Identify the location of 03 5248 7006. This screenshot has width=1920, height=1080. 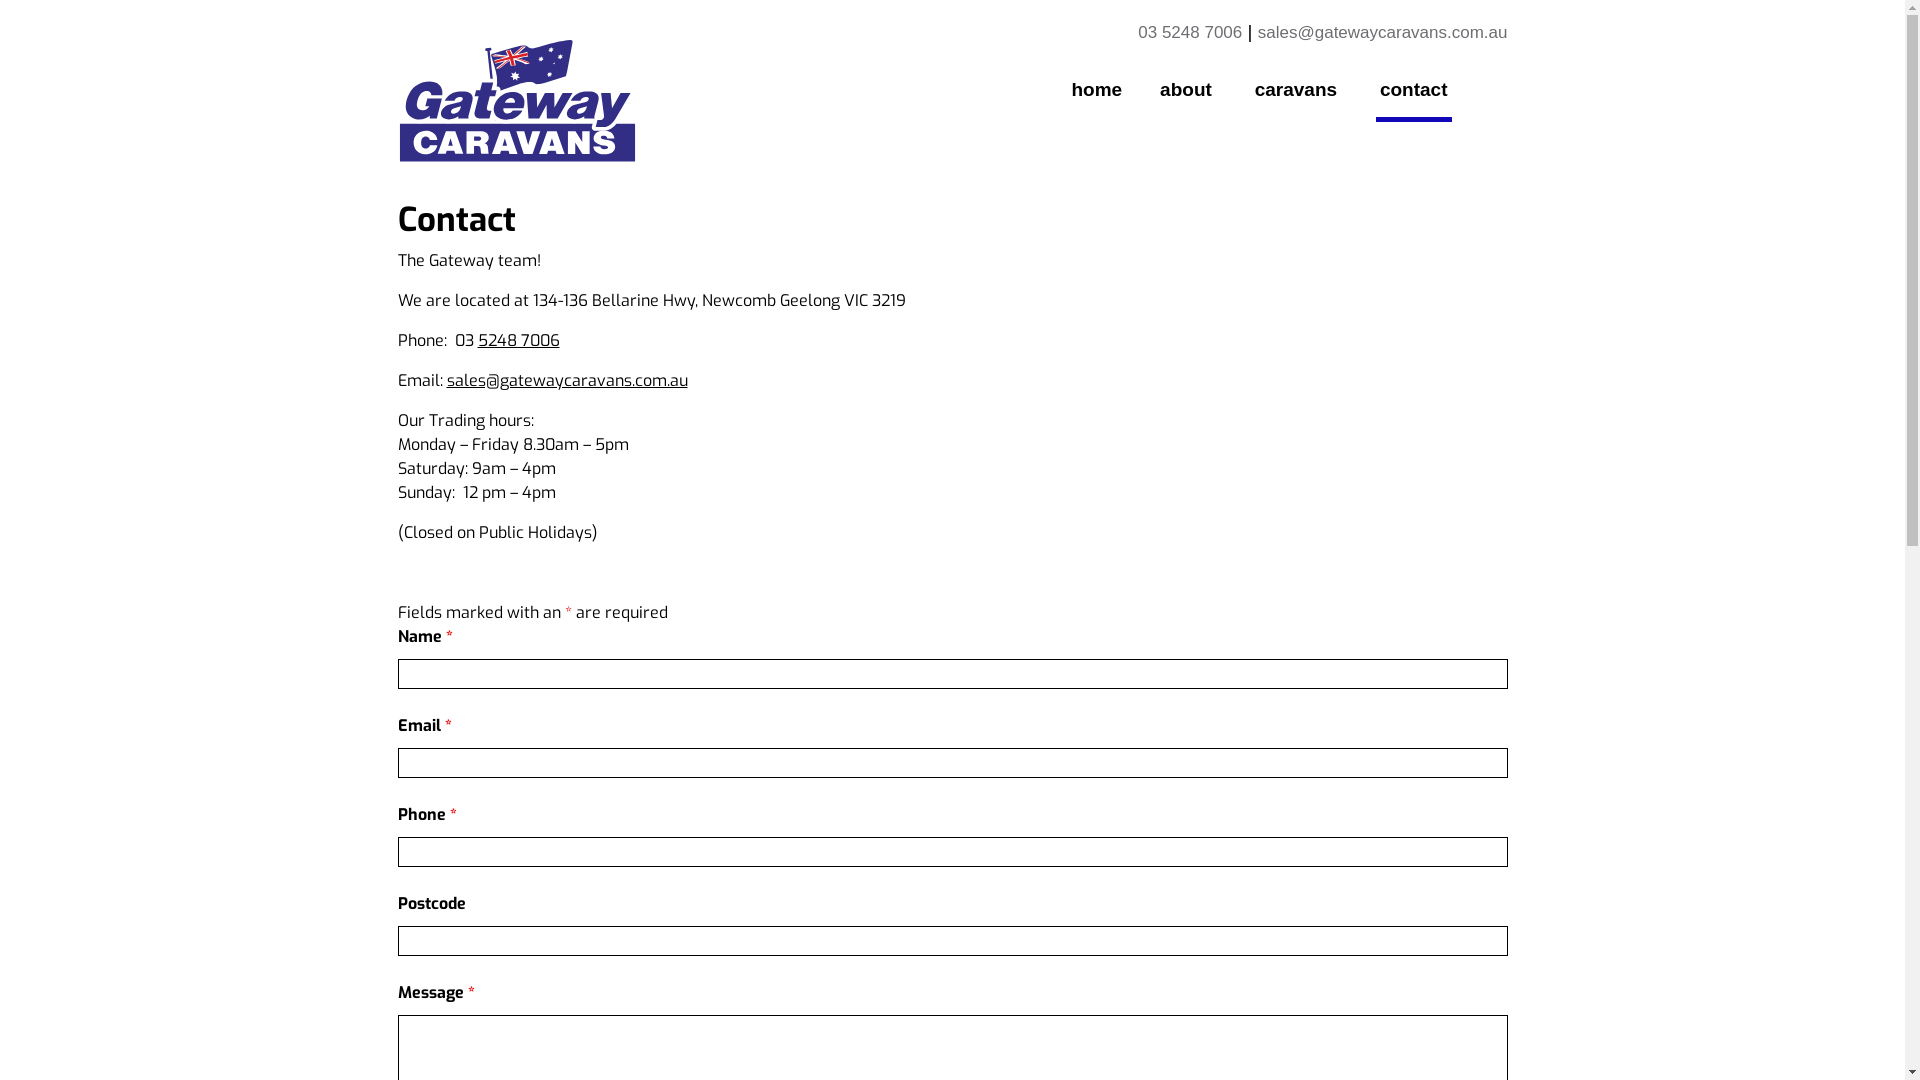
(1190, 32).